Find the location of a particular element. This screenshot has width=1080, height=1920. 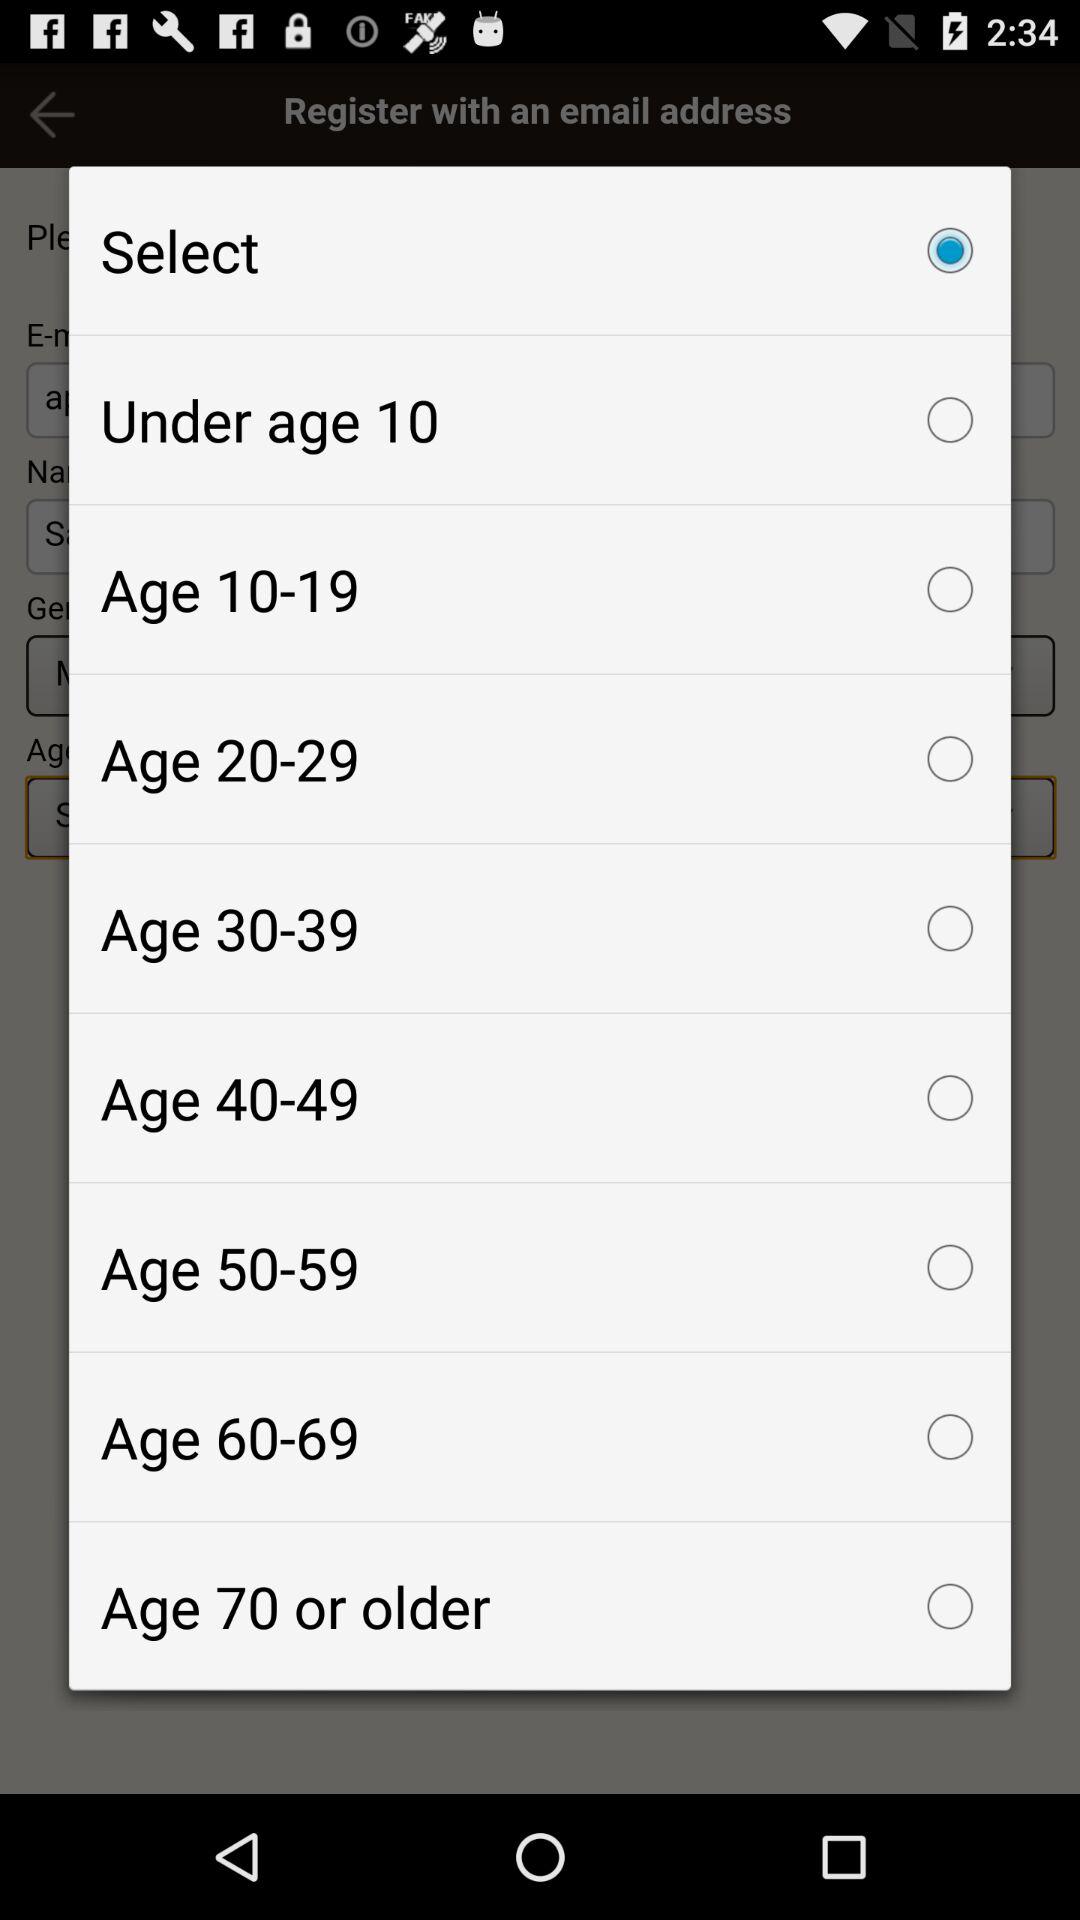

flip until age 60-69 item is located at coordinates (540, 1436).